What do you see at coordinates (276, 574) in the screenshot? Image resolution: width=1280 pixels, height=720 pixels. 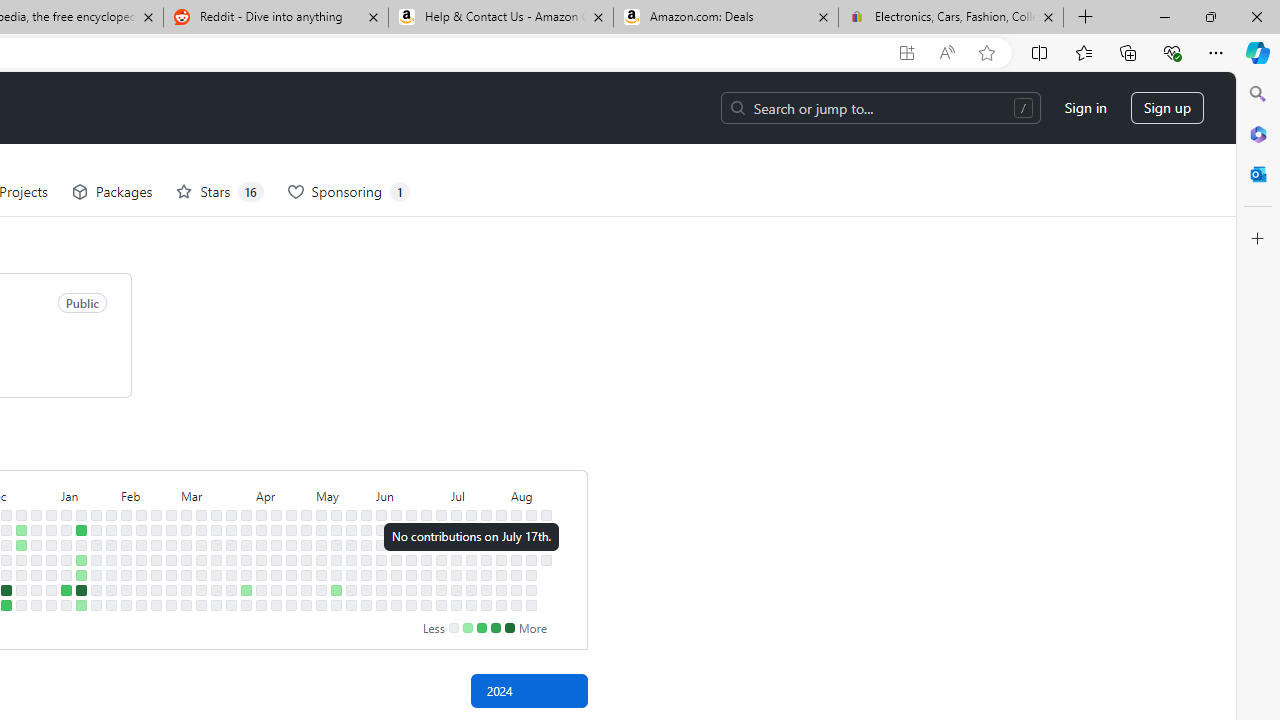 I see `No contributions on April 18th.` at bounding box center [276, 574].